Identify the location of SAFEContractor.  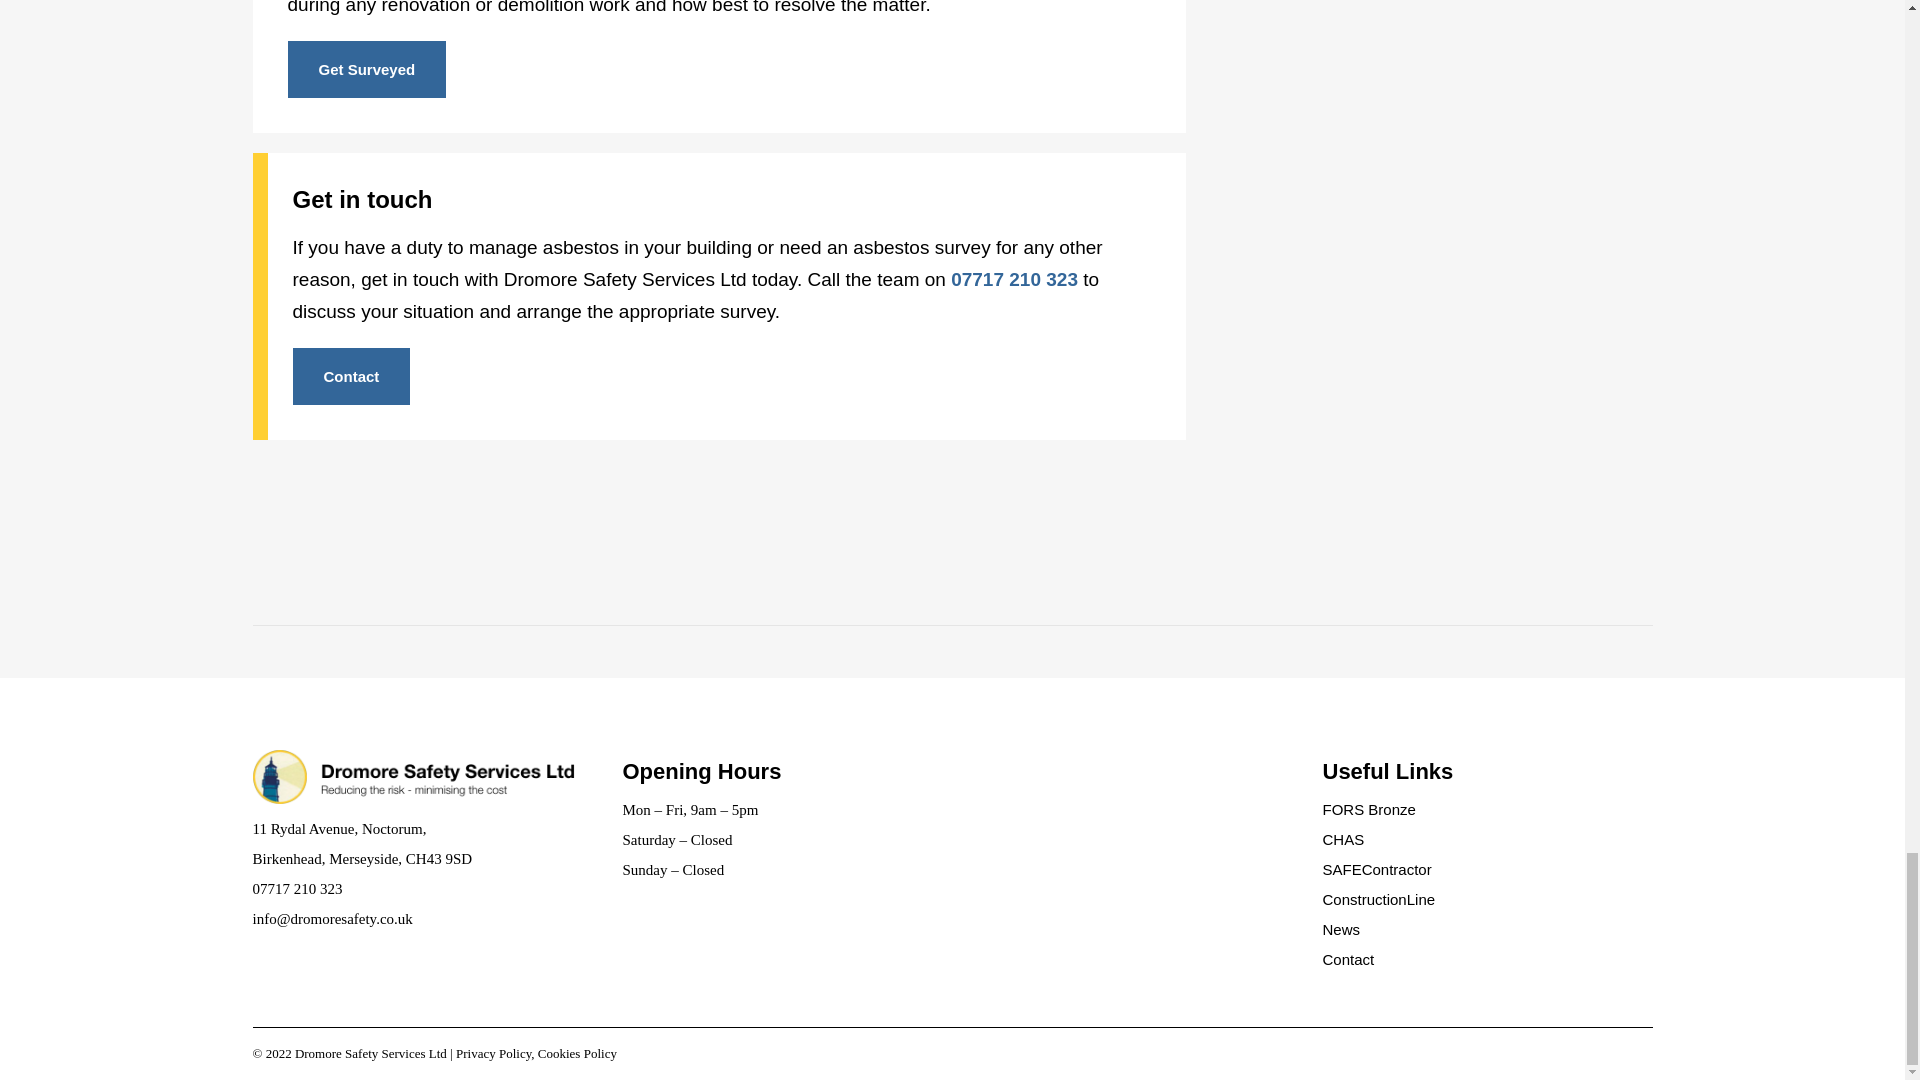
(1486, 870).